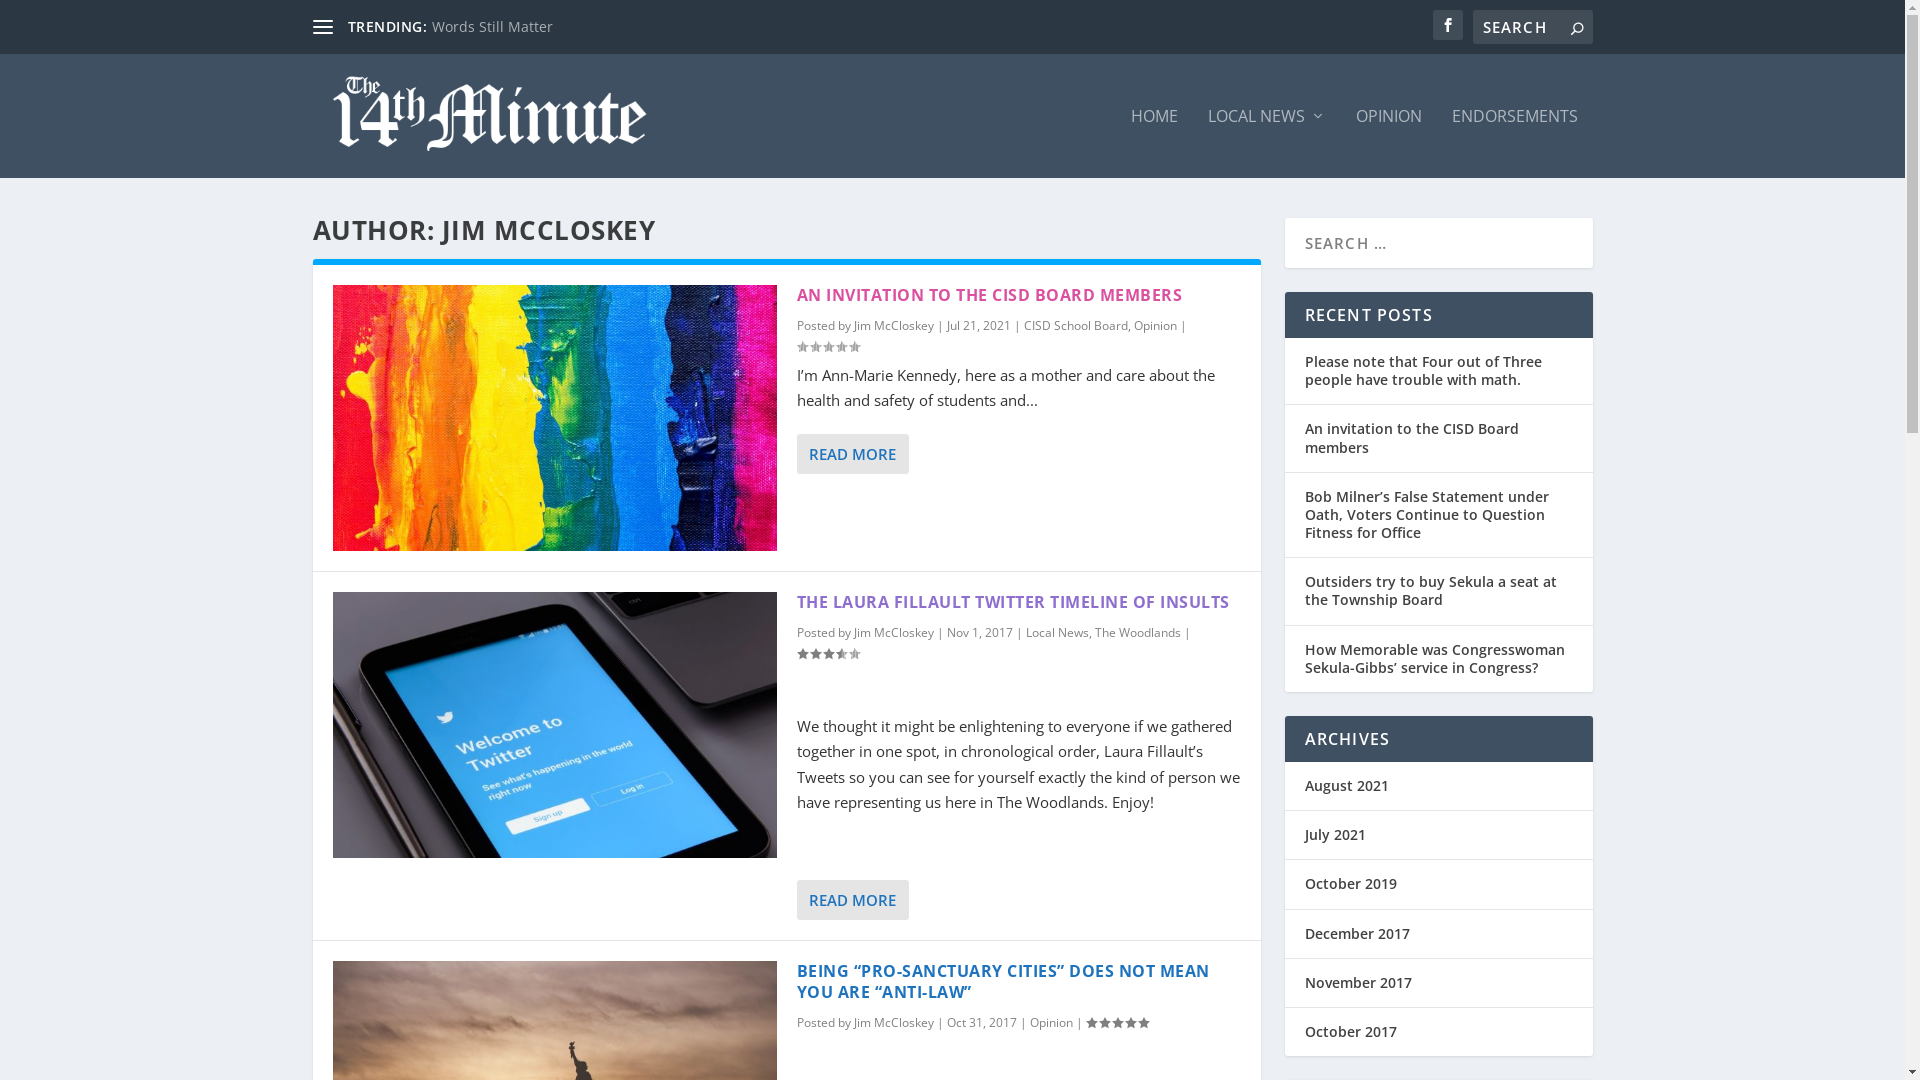  What do you see at coordinates (1137, 632) in the screenshot?
I see `The Woodlands` at bounding box center [1137, 632].